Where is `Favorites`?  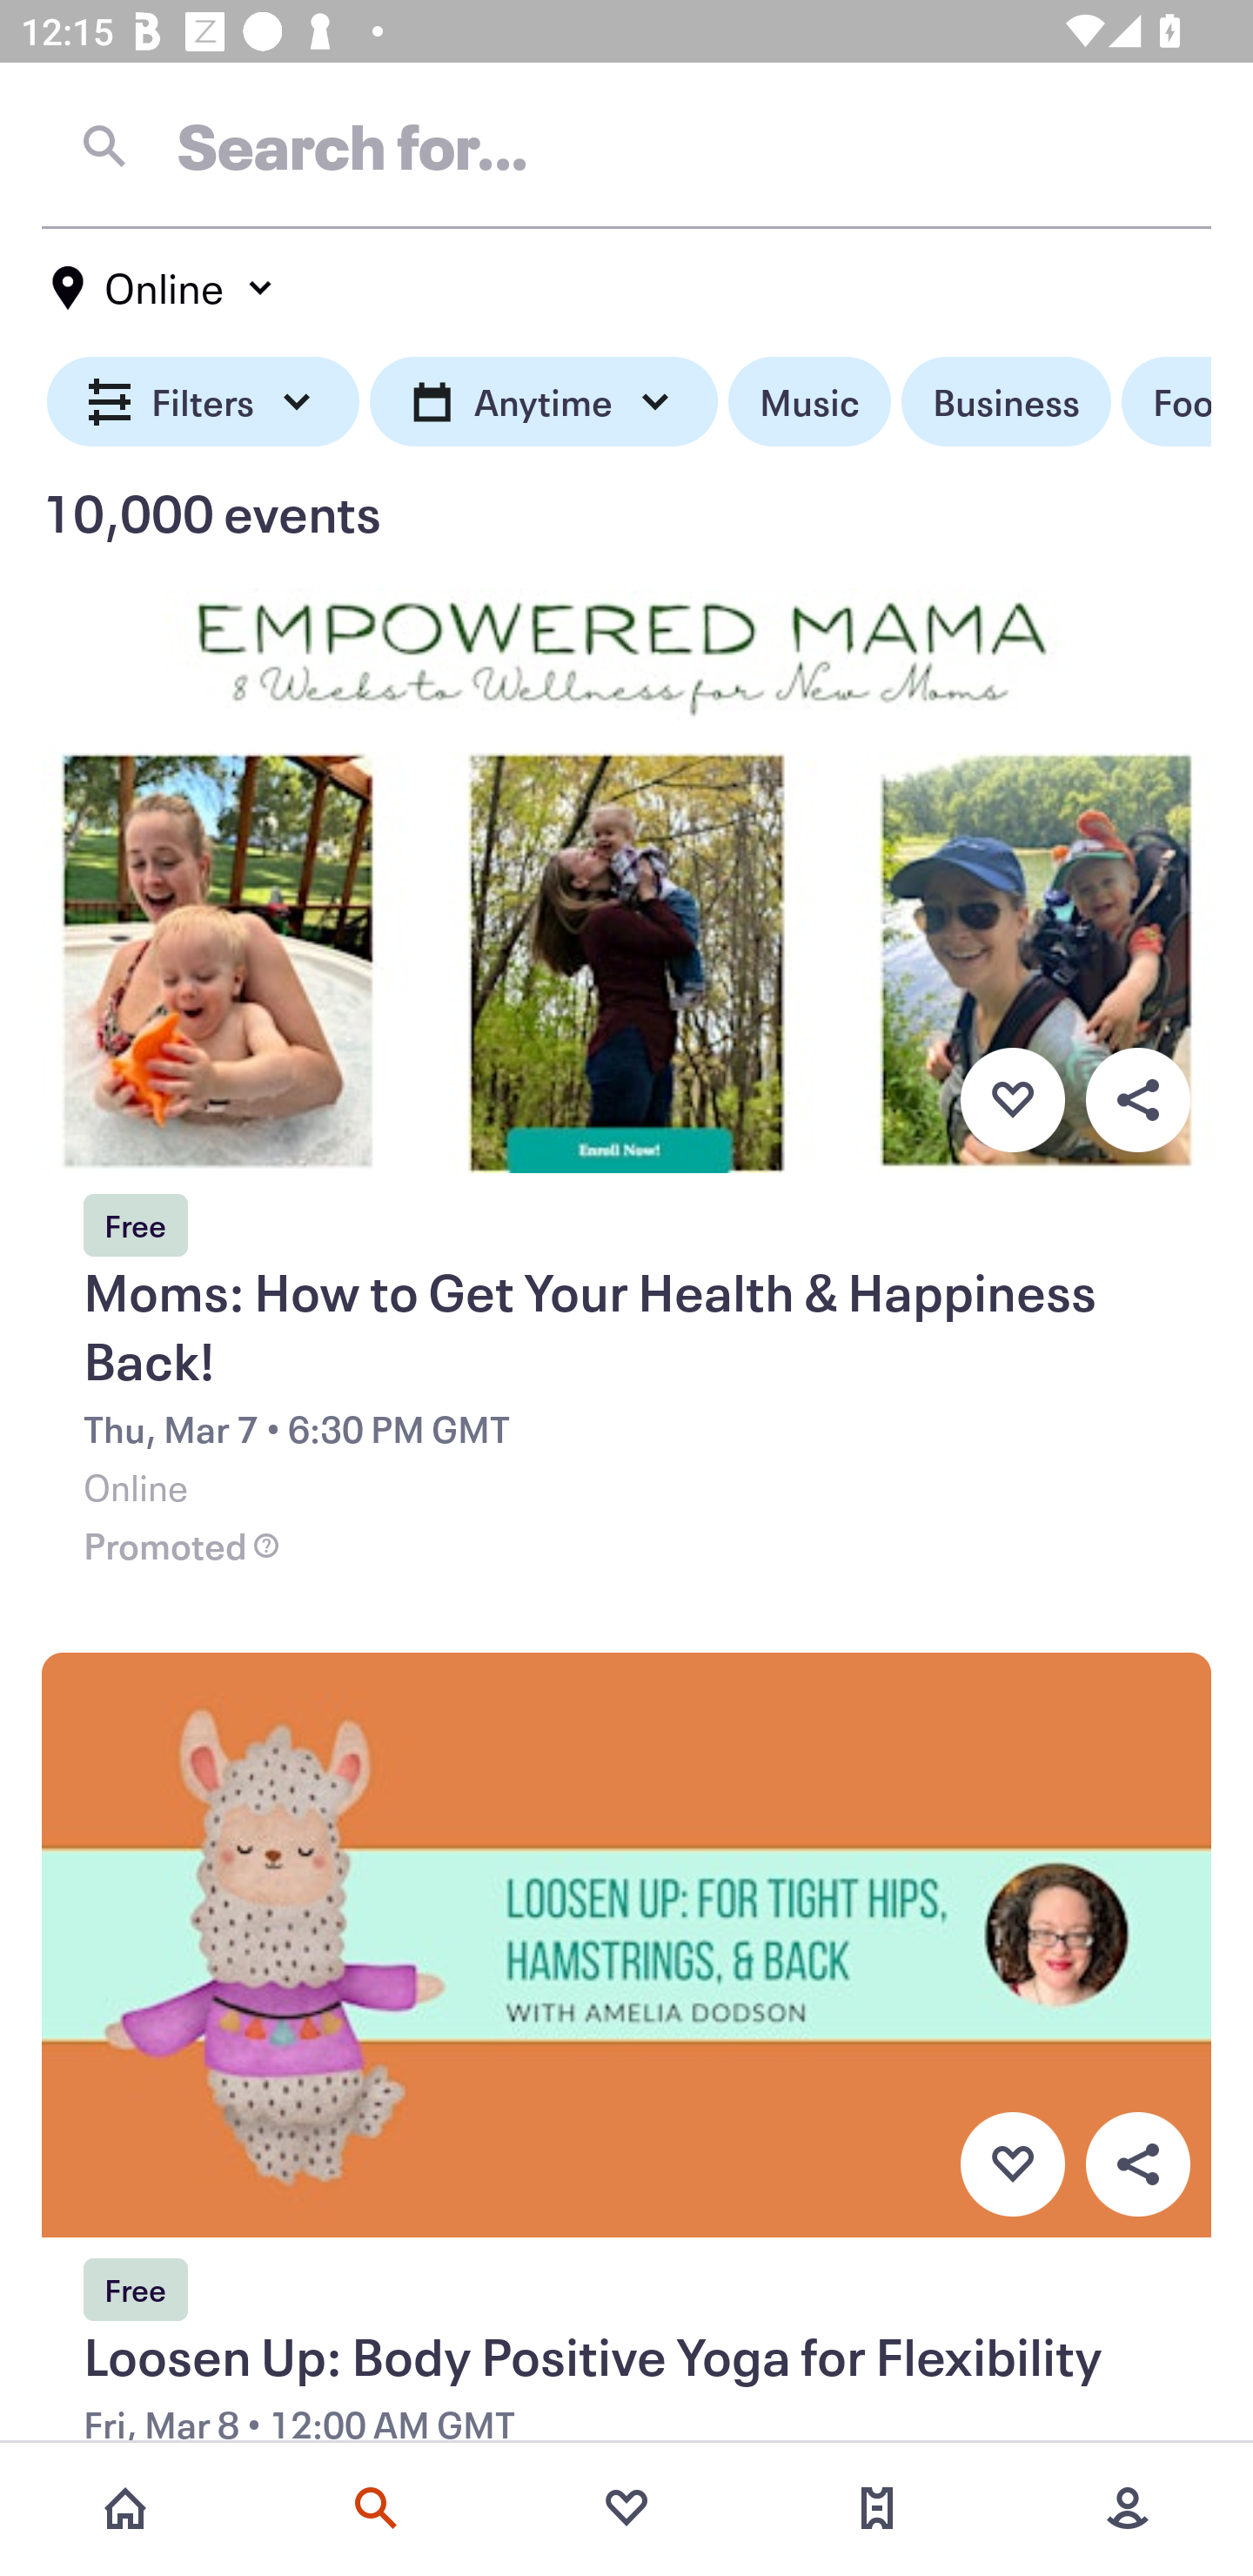 Favorites is located at coordinates (626, 2508).